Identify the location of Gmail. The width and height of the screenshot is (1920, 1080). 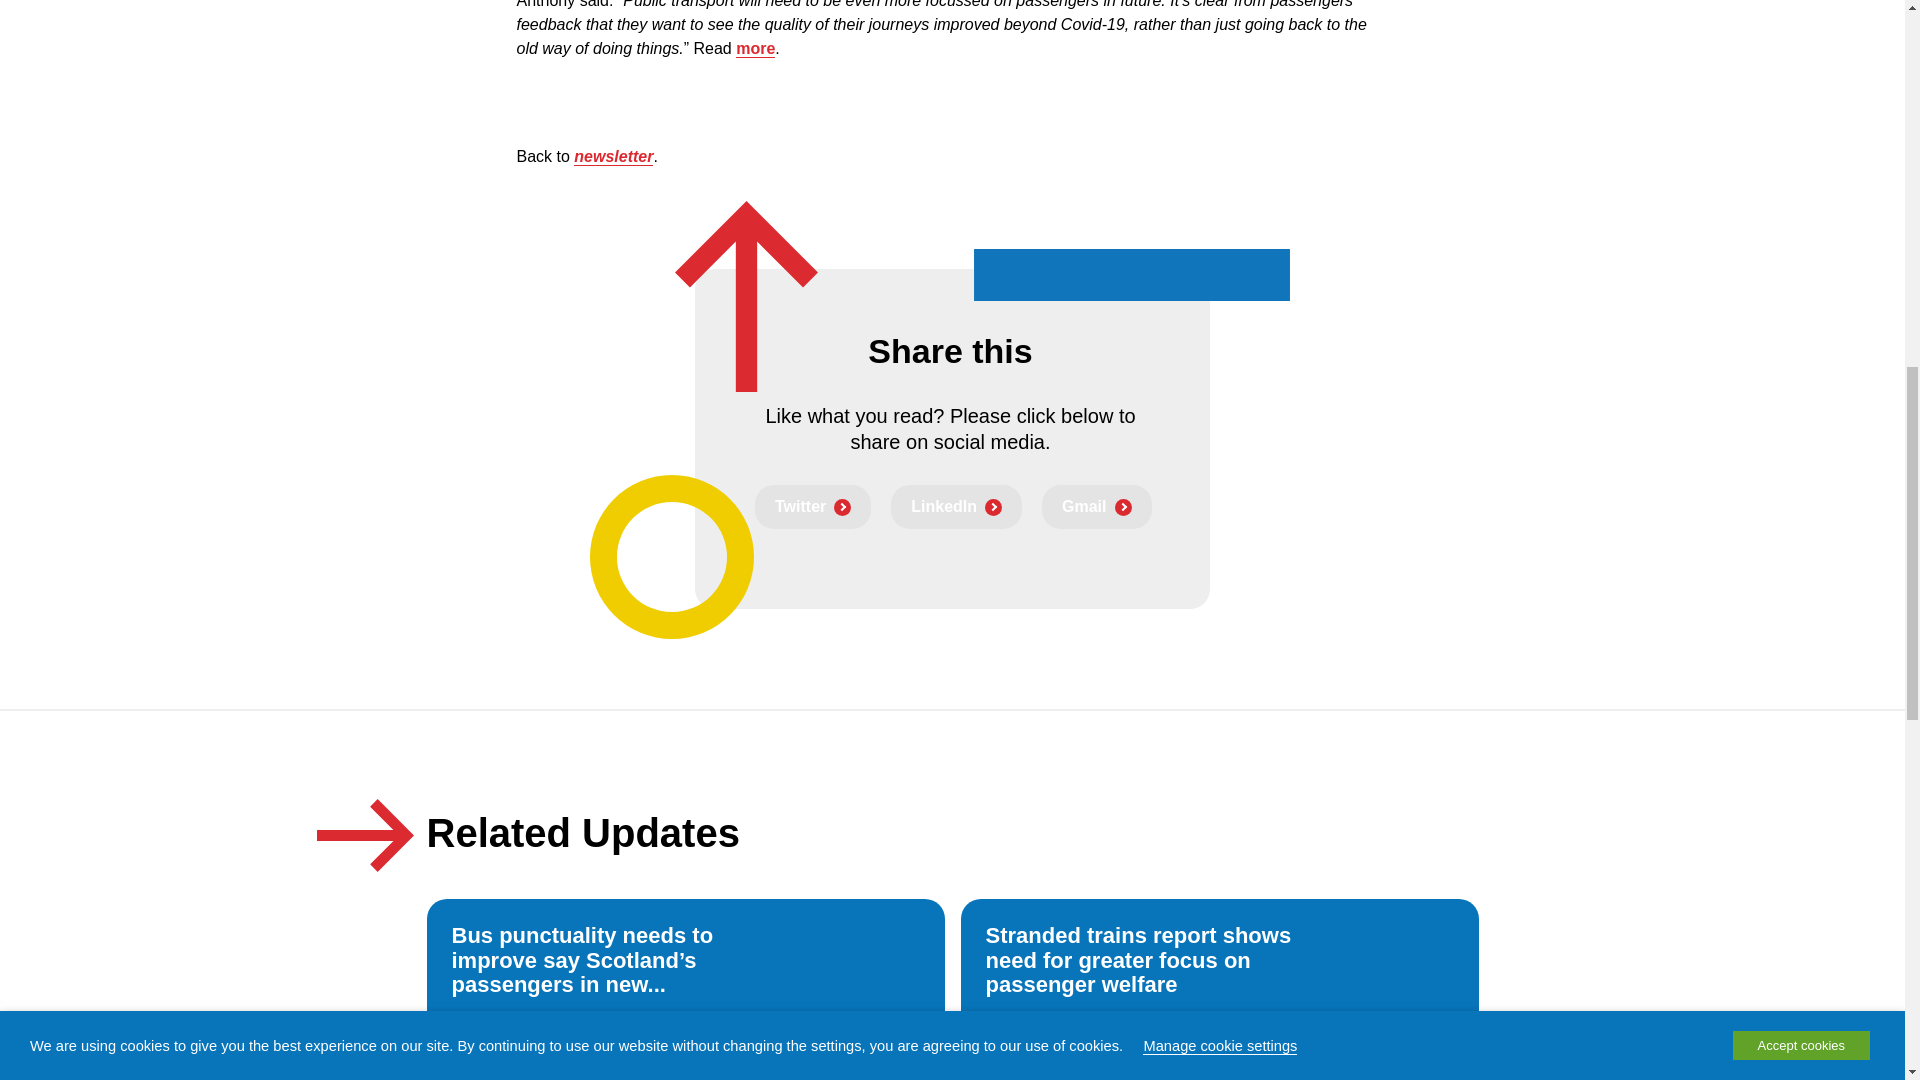
(1096, 506).